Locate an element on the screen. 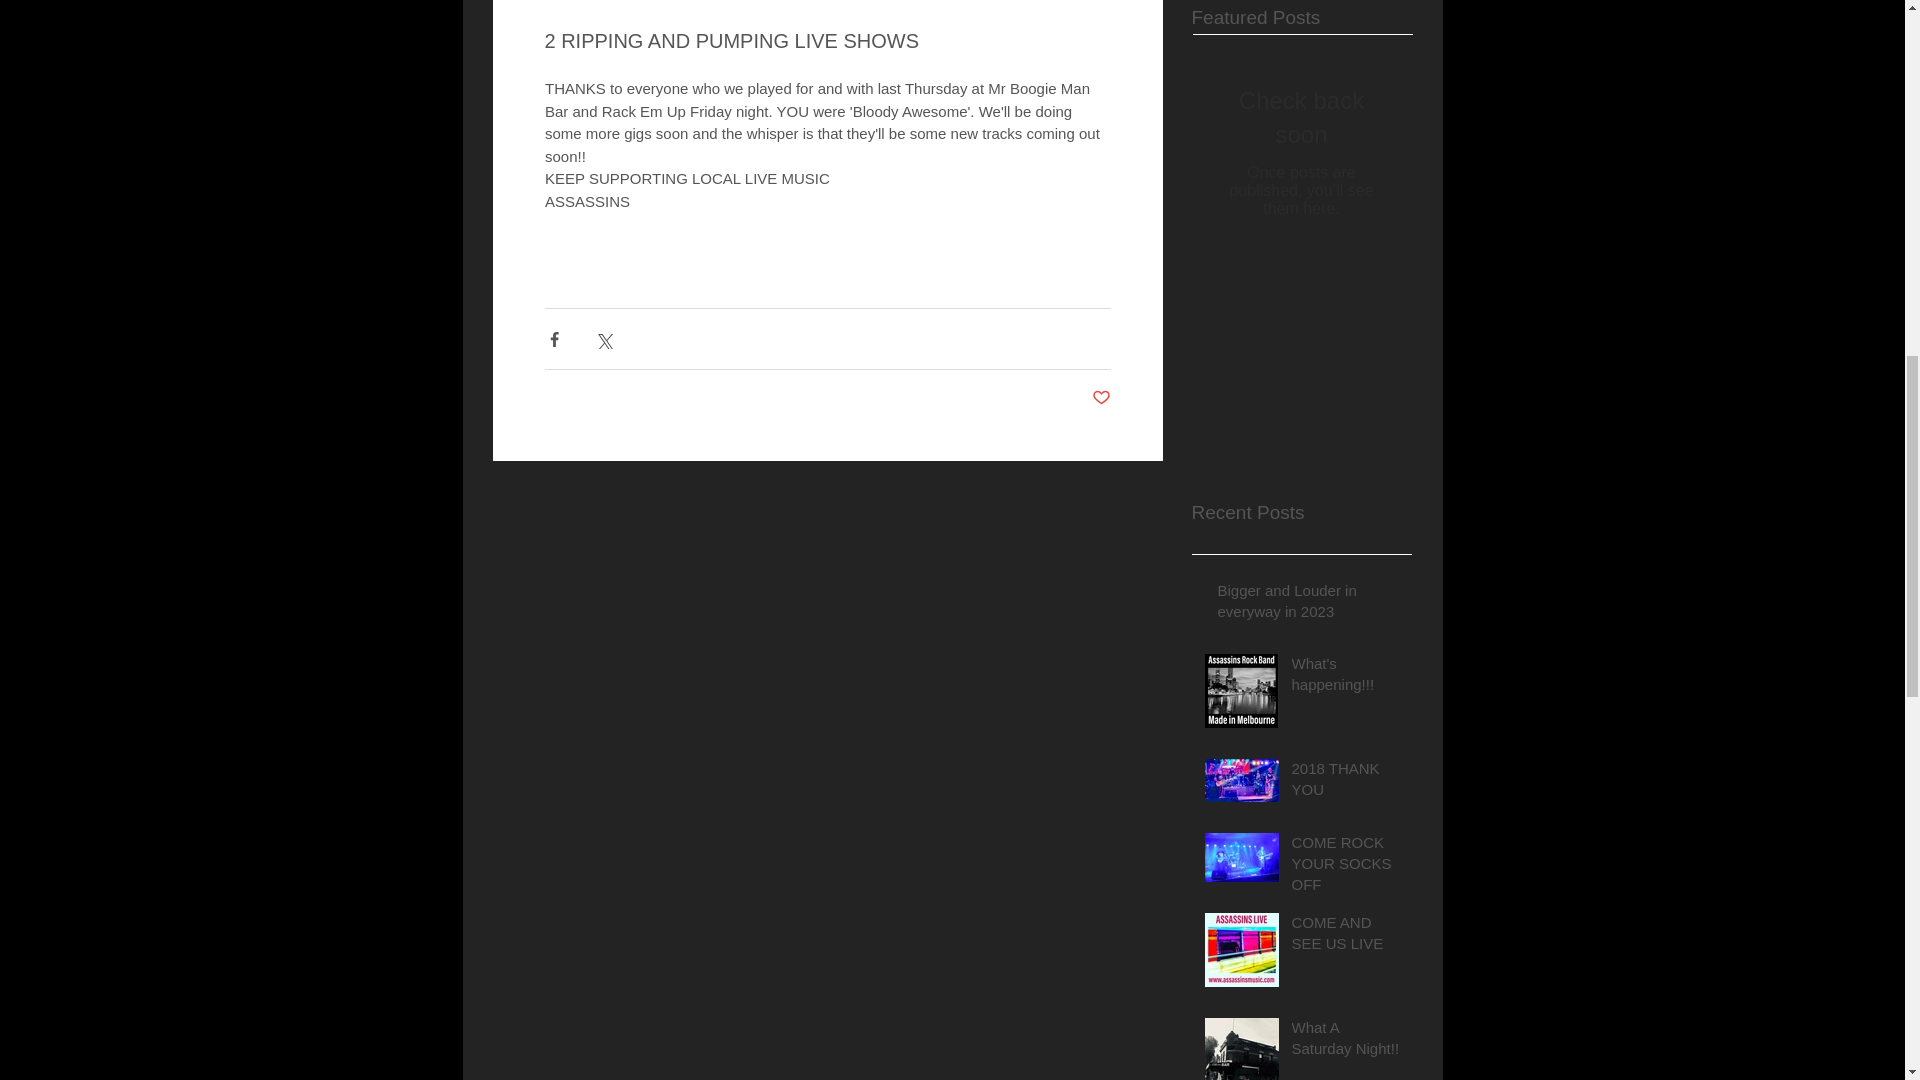 The height and width of the screenshot is (1080, 1920). What A Saturday Night!! is located at coordinates (1346, 1042).